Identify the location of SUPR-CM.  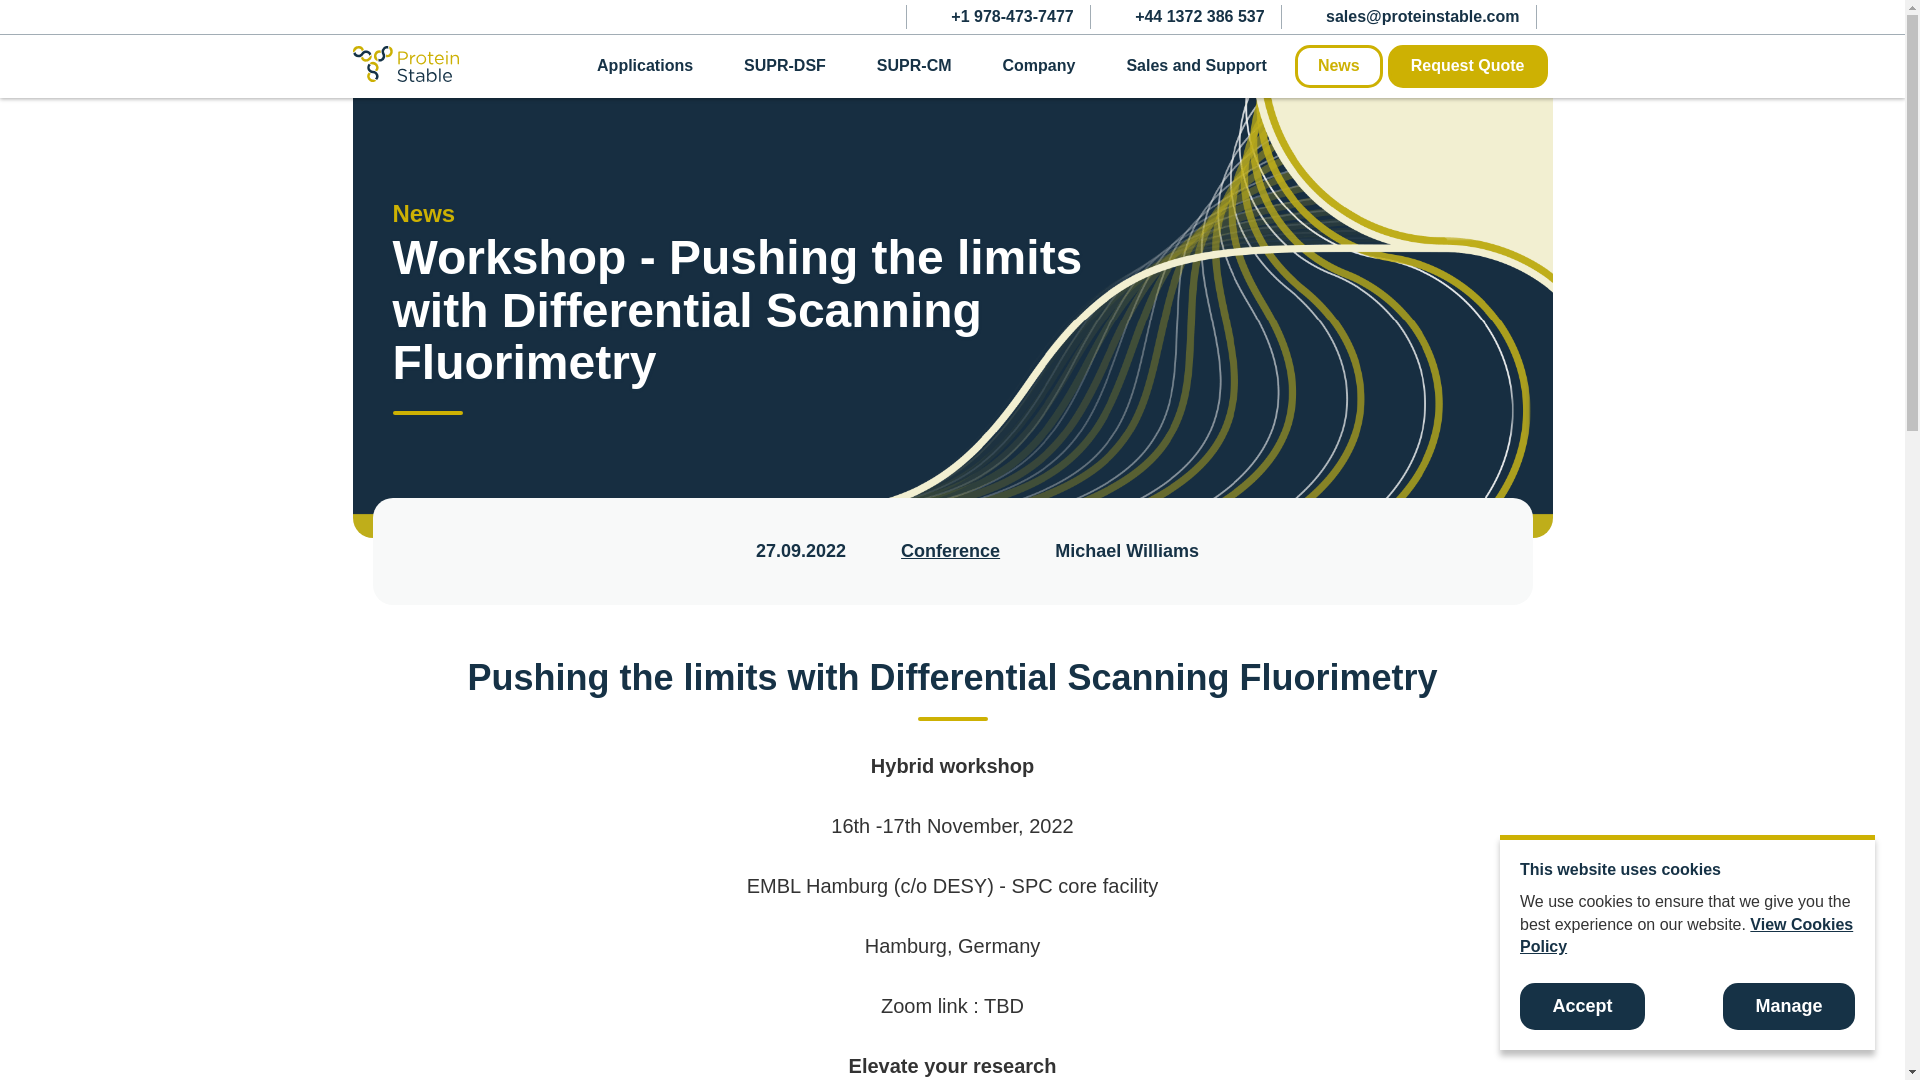
(914, 66).